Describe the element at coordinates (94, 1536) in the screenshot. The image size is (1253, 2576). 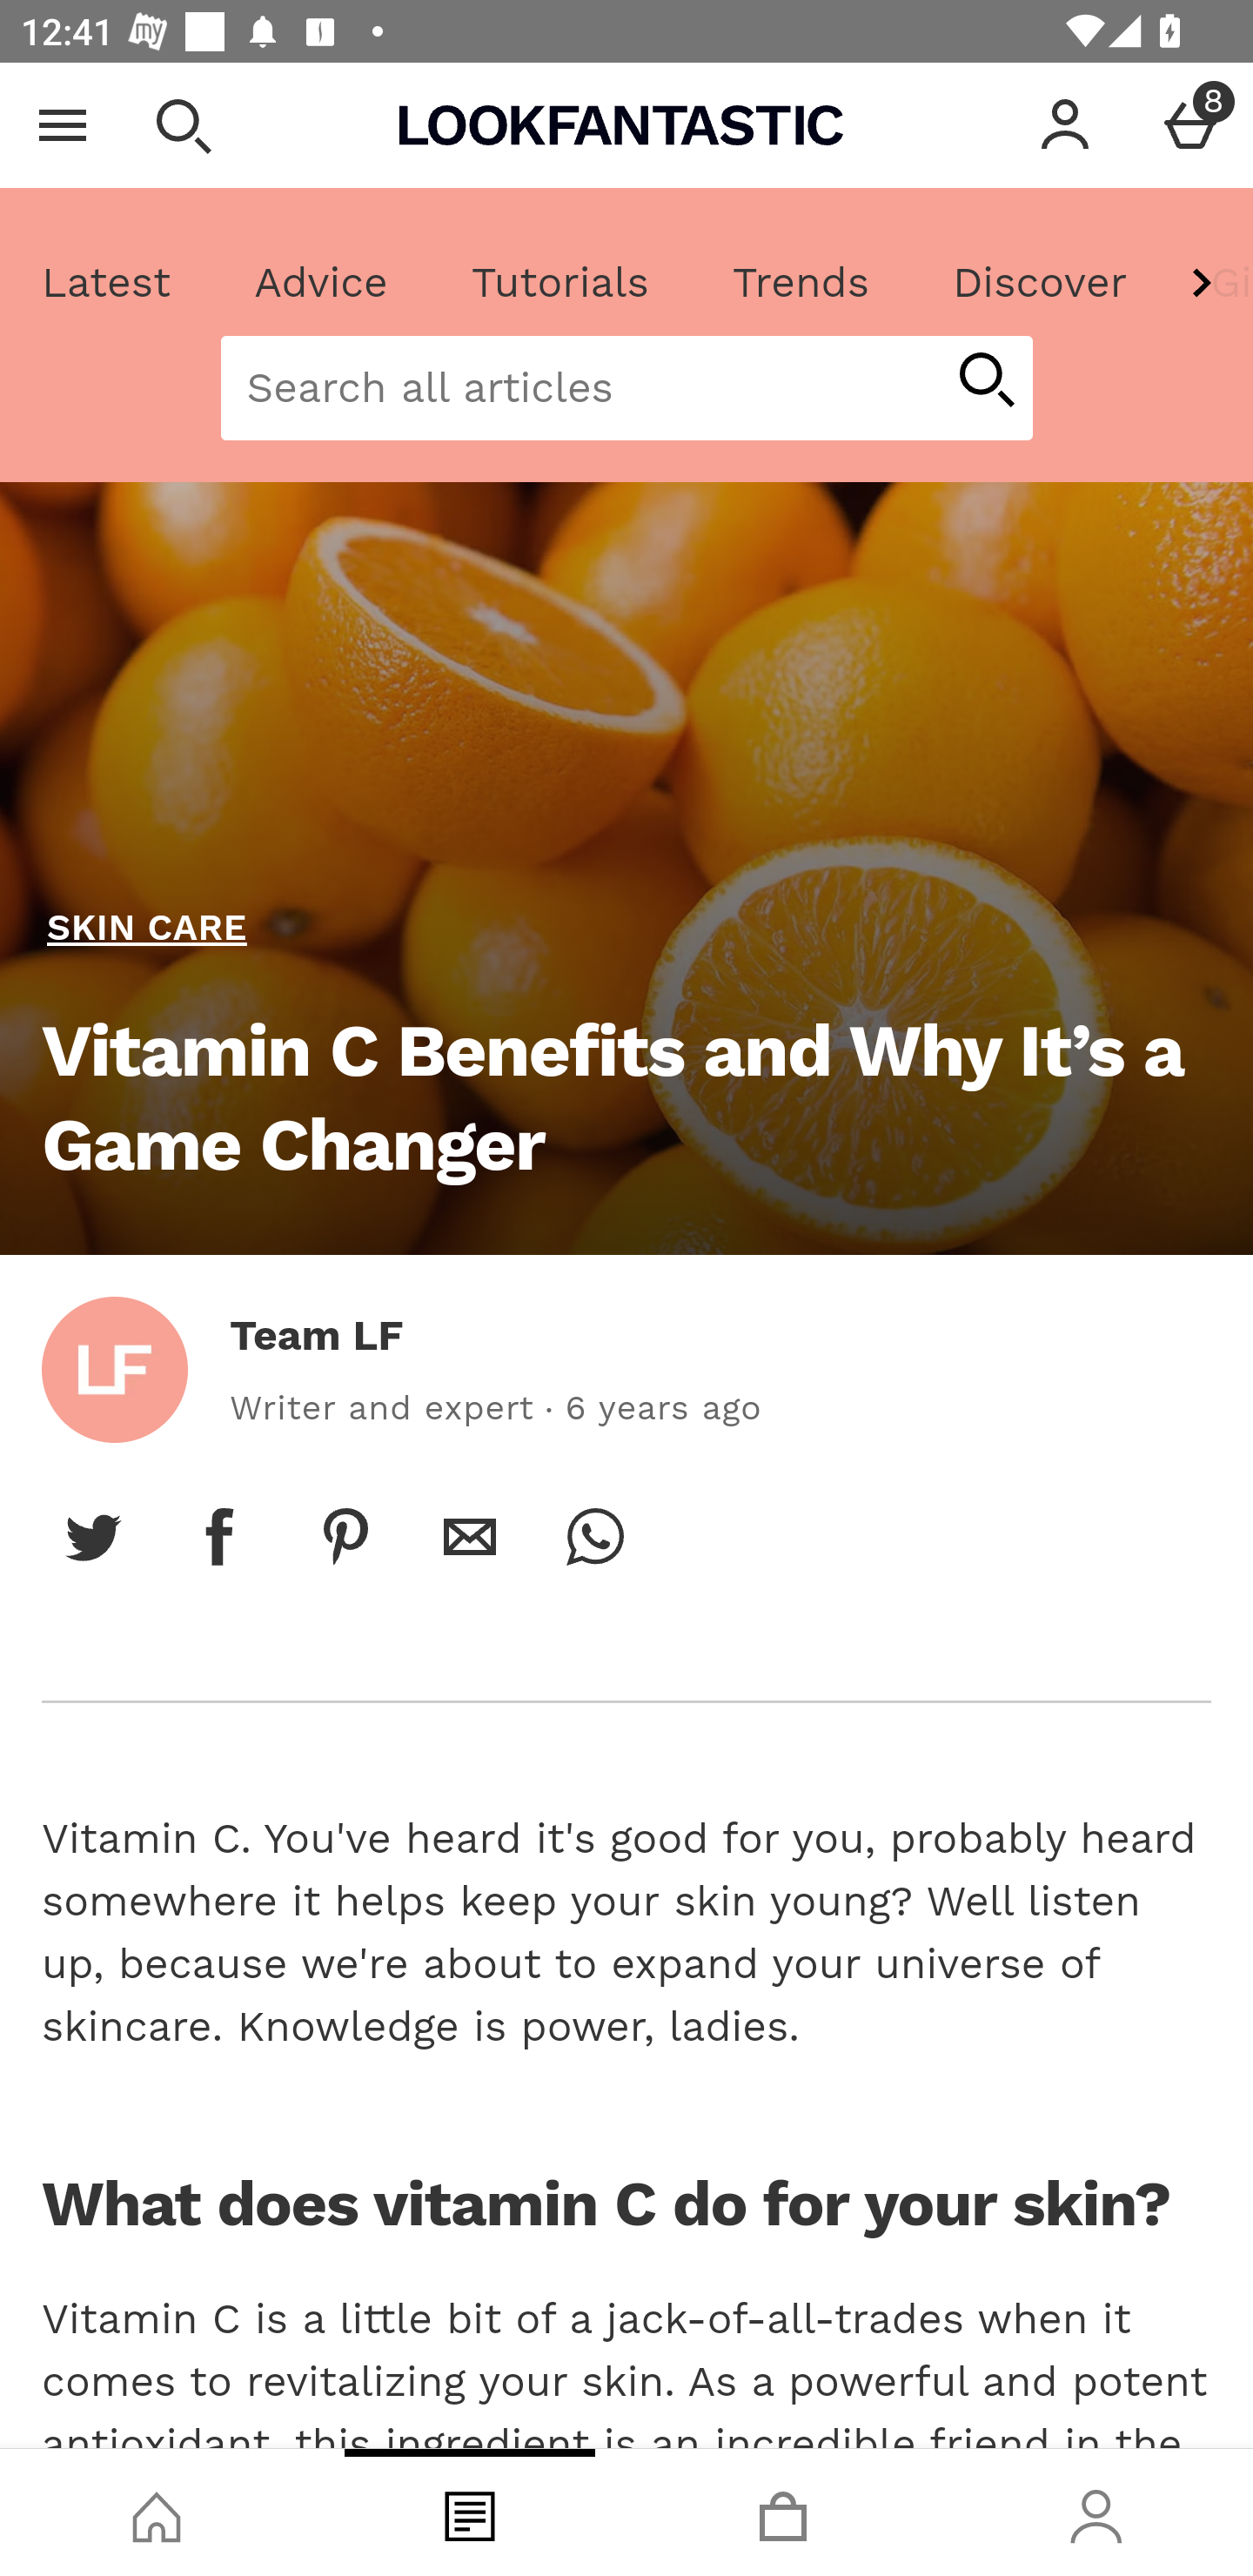
I see `Share this on Twitter` at that location.